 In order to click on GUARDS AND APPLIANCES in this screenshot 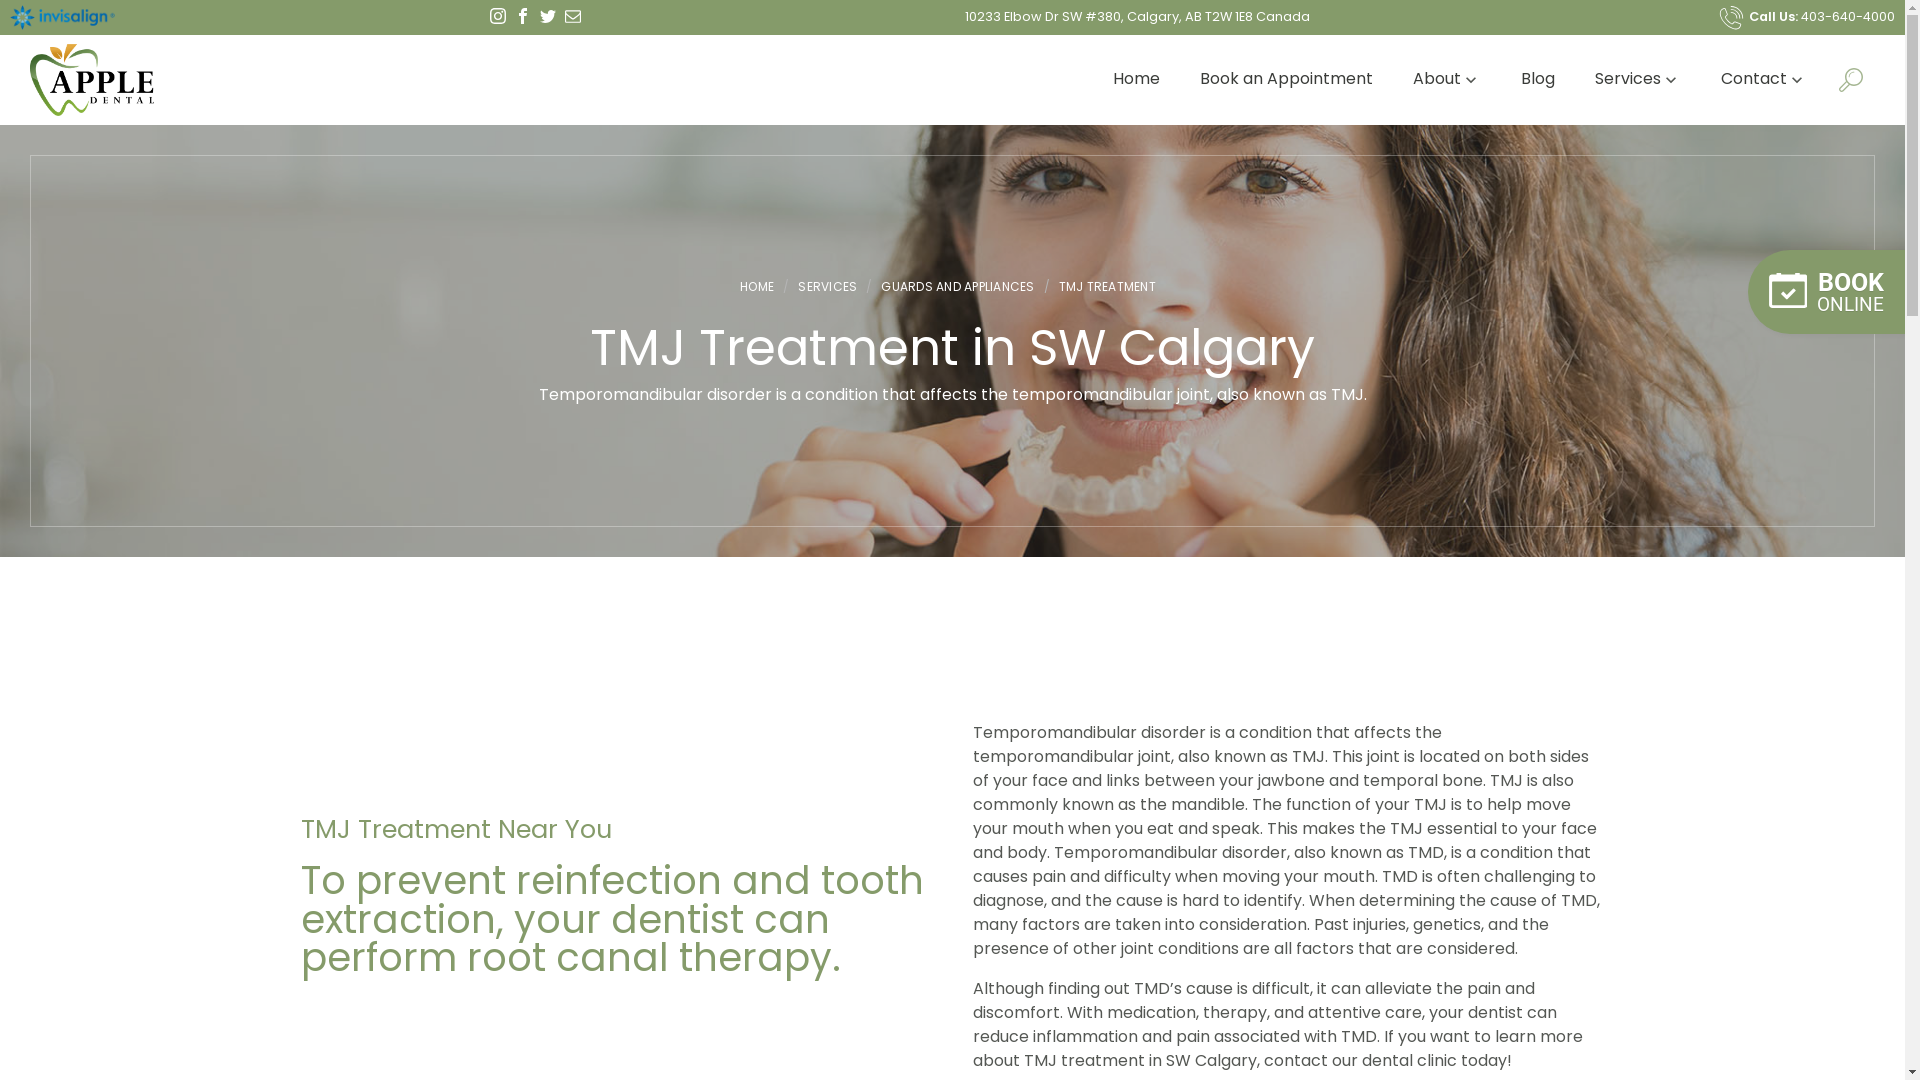, I will do `click(958, 287)`.